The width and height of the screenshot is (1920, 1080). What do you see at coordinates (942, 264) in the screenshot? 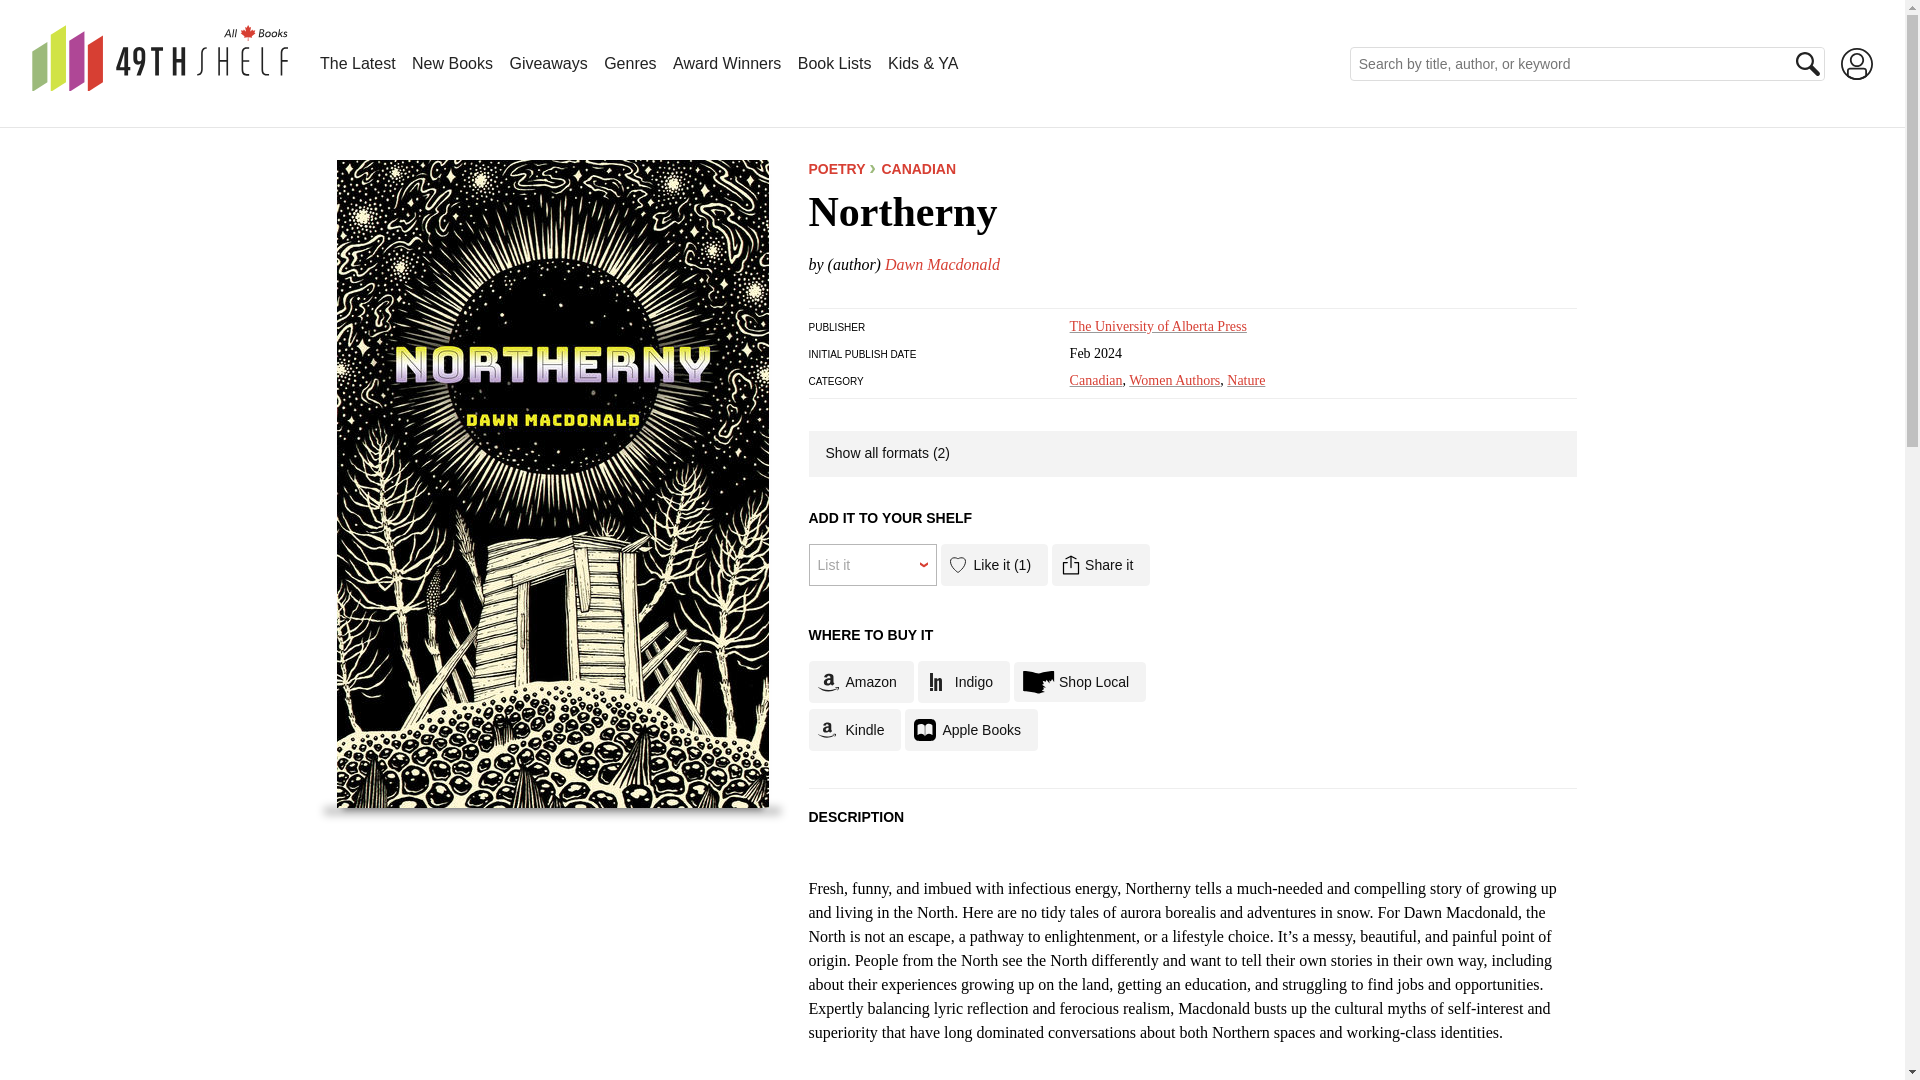
I see `View more Dawn Macdonald books` at bounding box center [942, 264].